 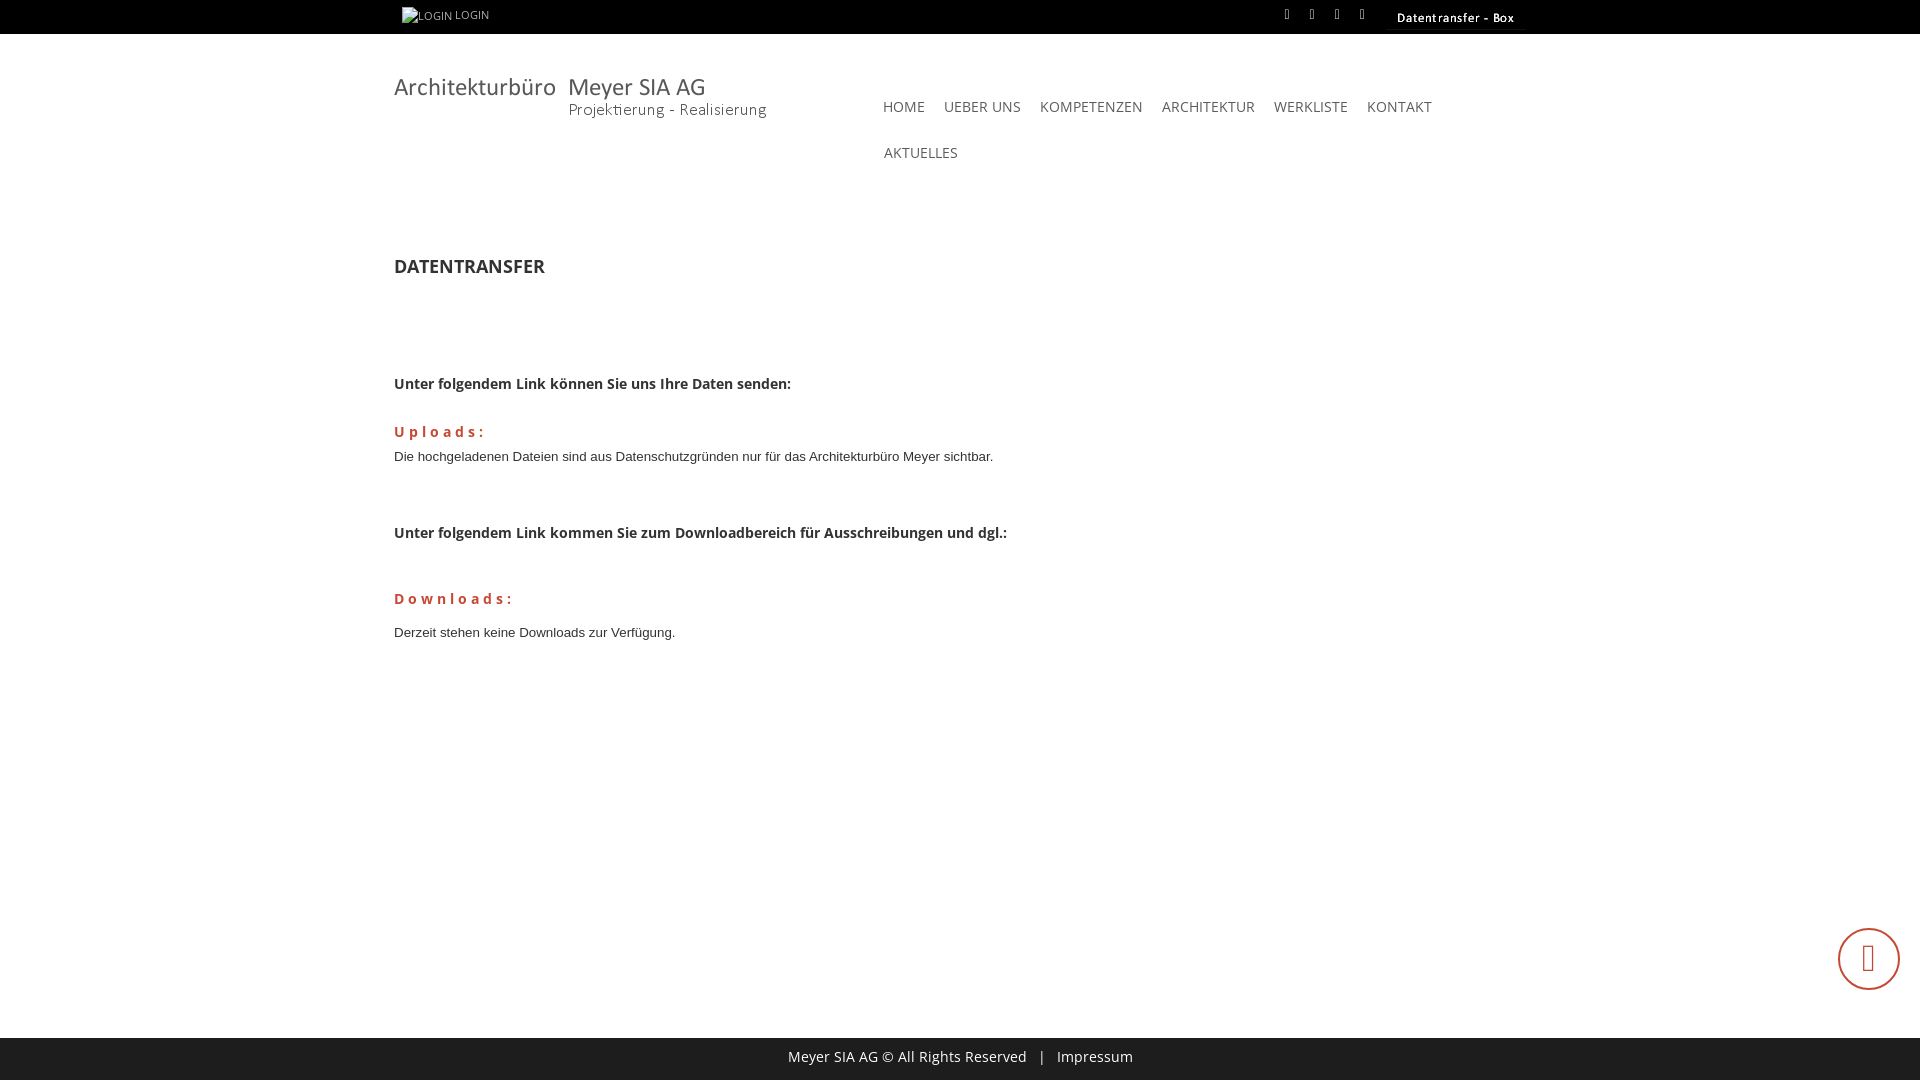 What do you see at coordinates (1208, 107) in the screenshot?
I see `ARCHITEKTUR` at bounding box center [1208, 107].